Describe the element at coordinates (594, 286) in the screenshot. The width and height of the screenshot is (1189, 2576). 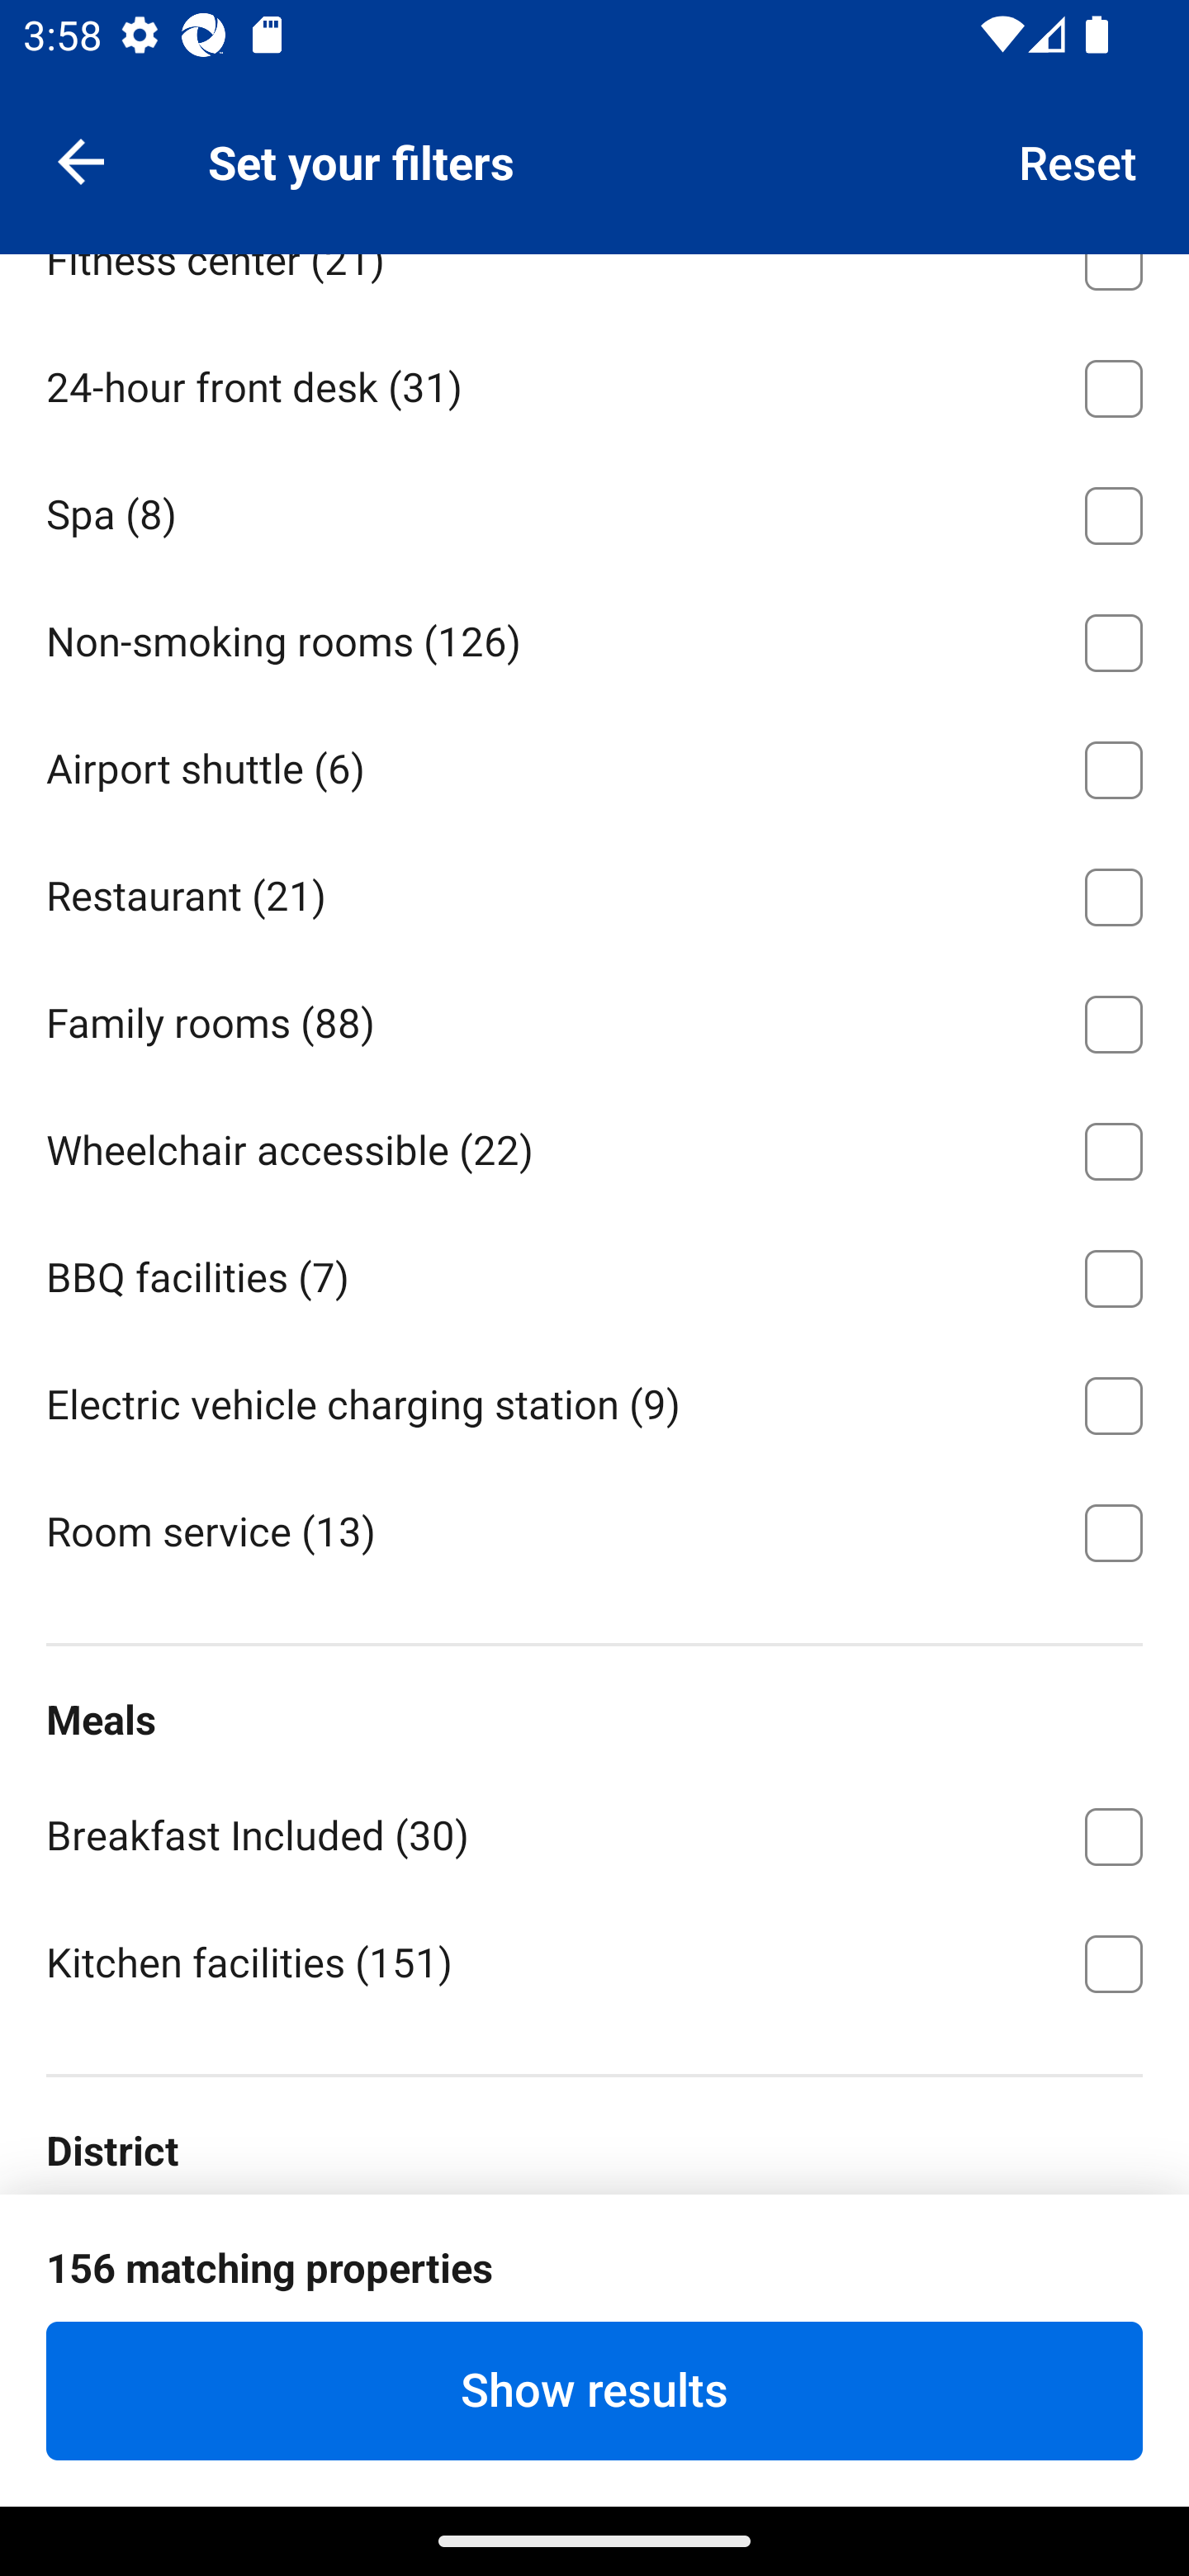
I see `Fitness center ⁦(21)` at that location.